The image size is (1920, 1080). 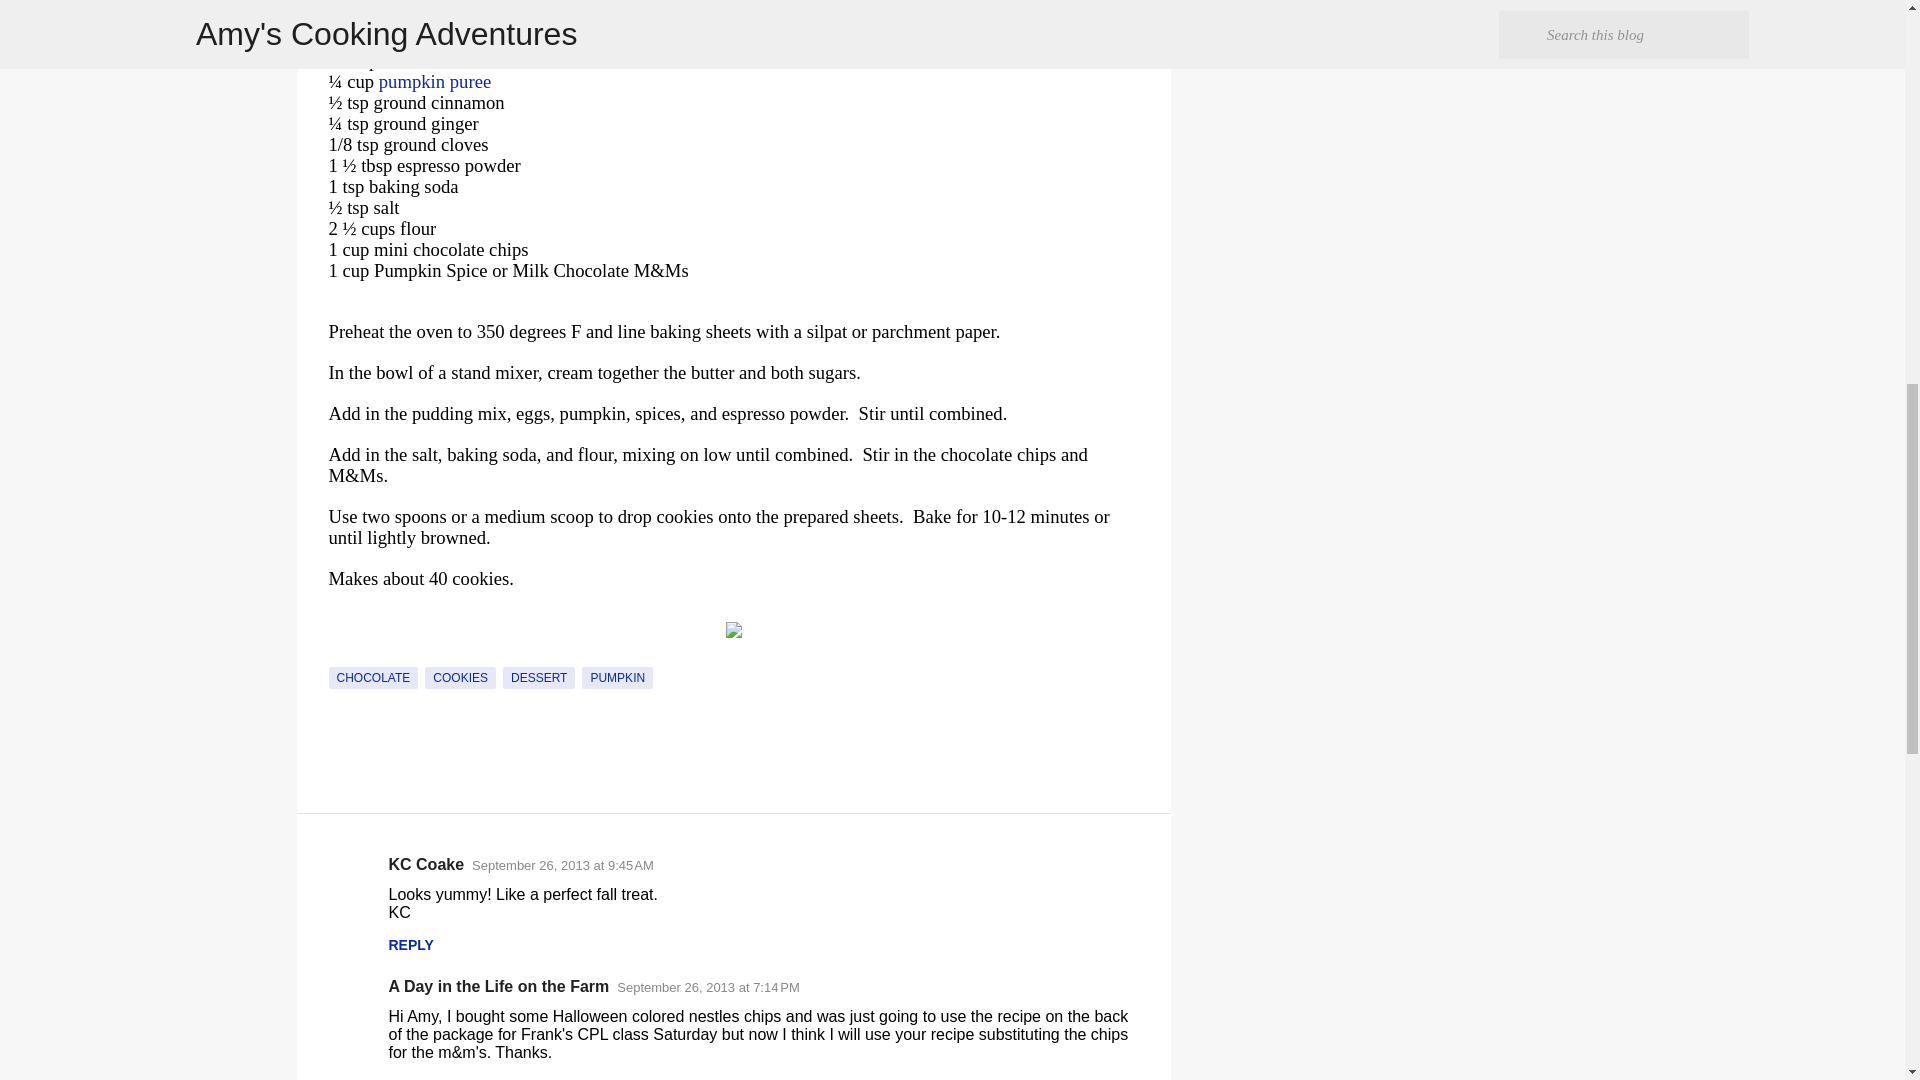 What do you see at coordinates (538, 678) in the screenshot?
I see `DESSERT` at bounding box center [538, 678].